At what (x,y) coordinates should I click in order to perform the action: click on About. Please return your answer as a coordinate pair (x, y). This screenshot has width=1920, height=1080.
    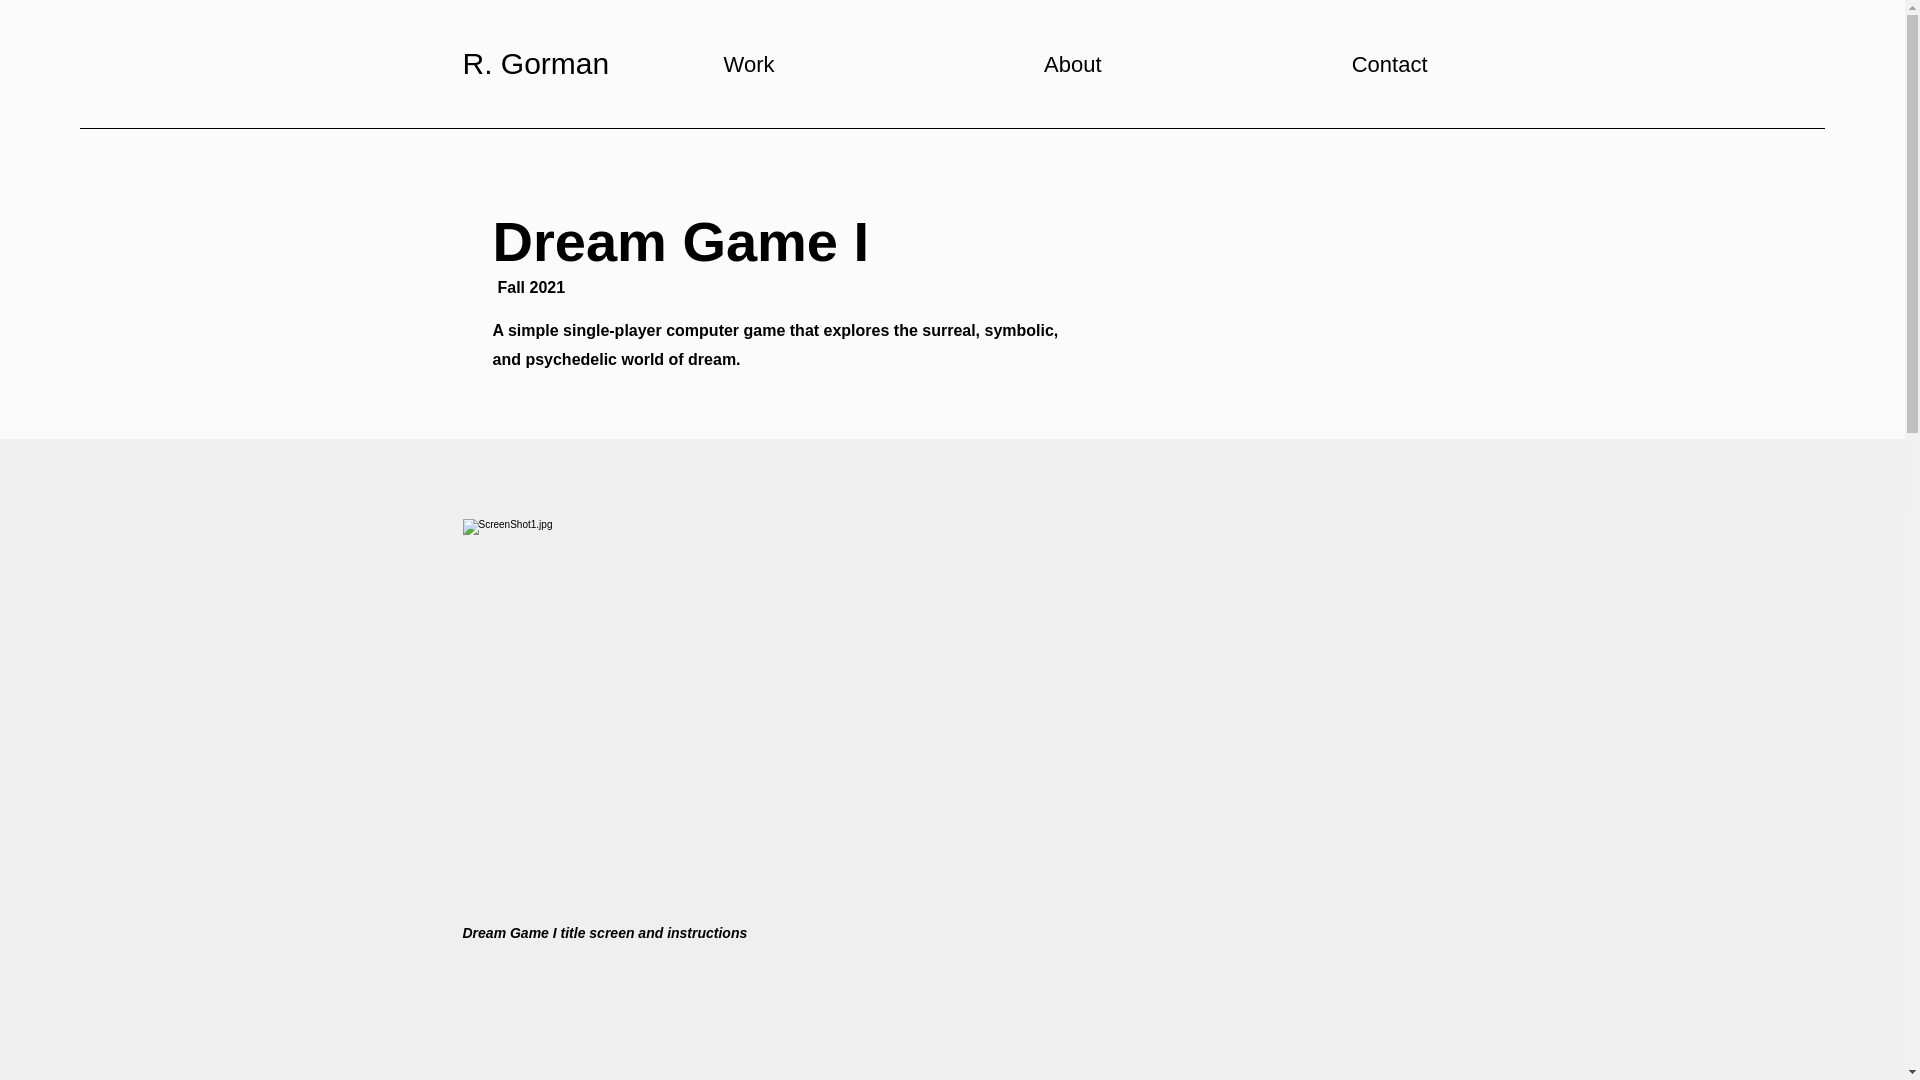
    Looking at the image, I should click on (953, 64).